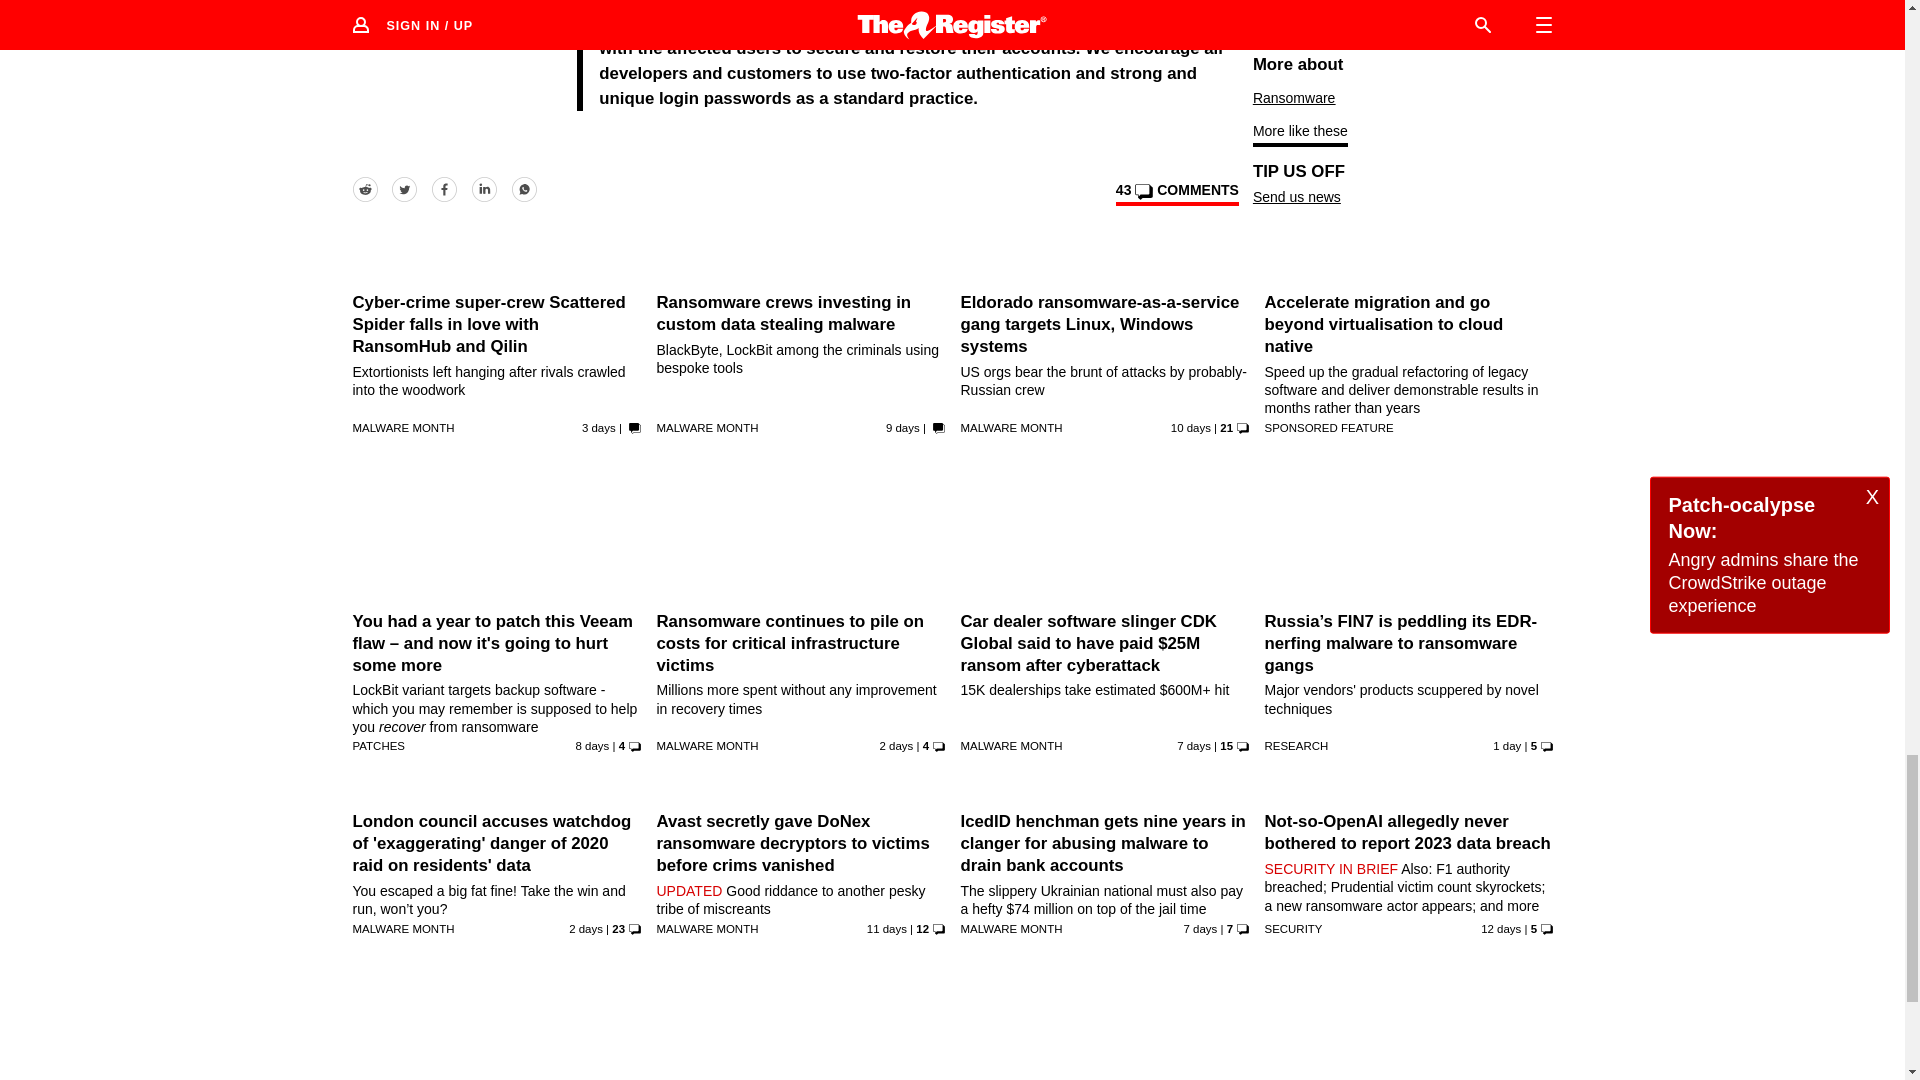 The image size is (1920, 1080). I want to click on 17 Jul 2024 11:45, so click(585, 929).